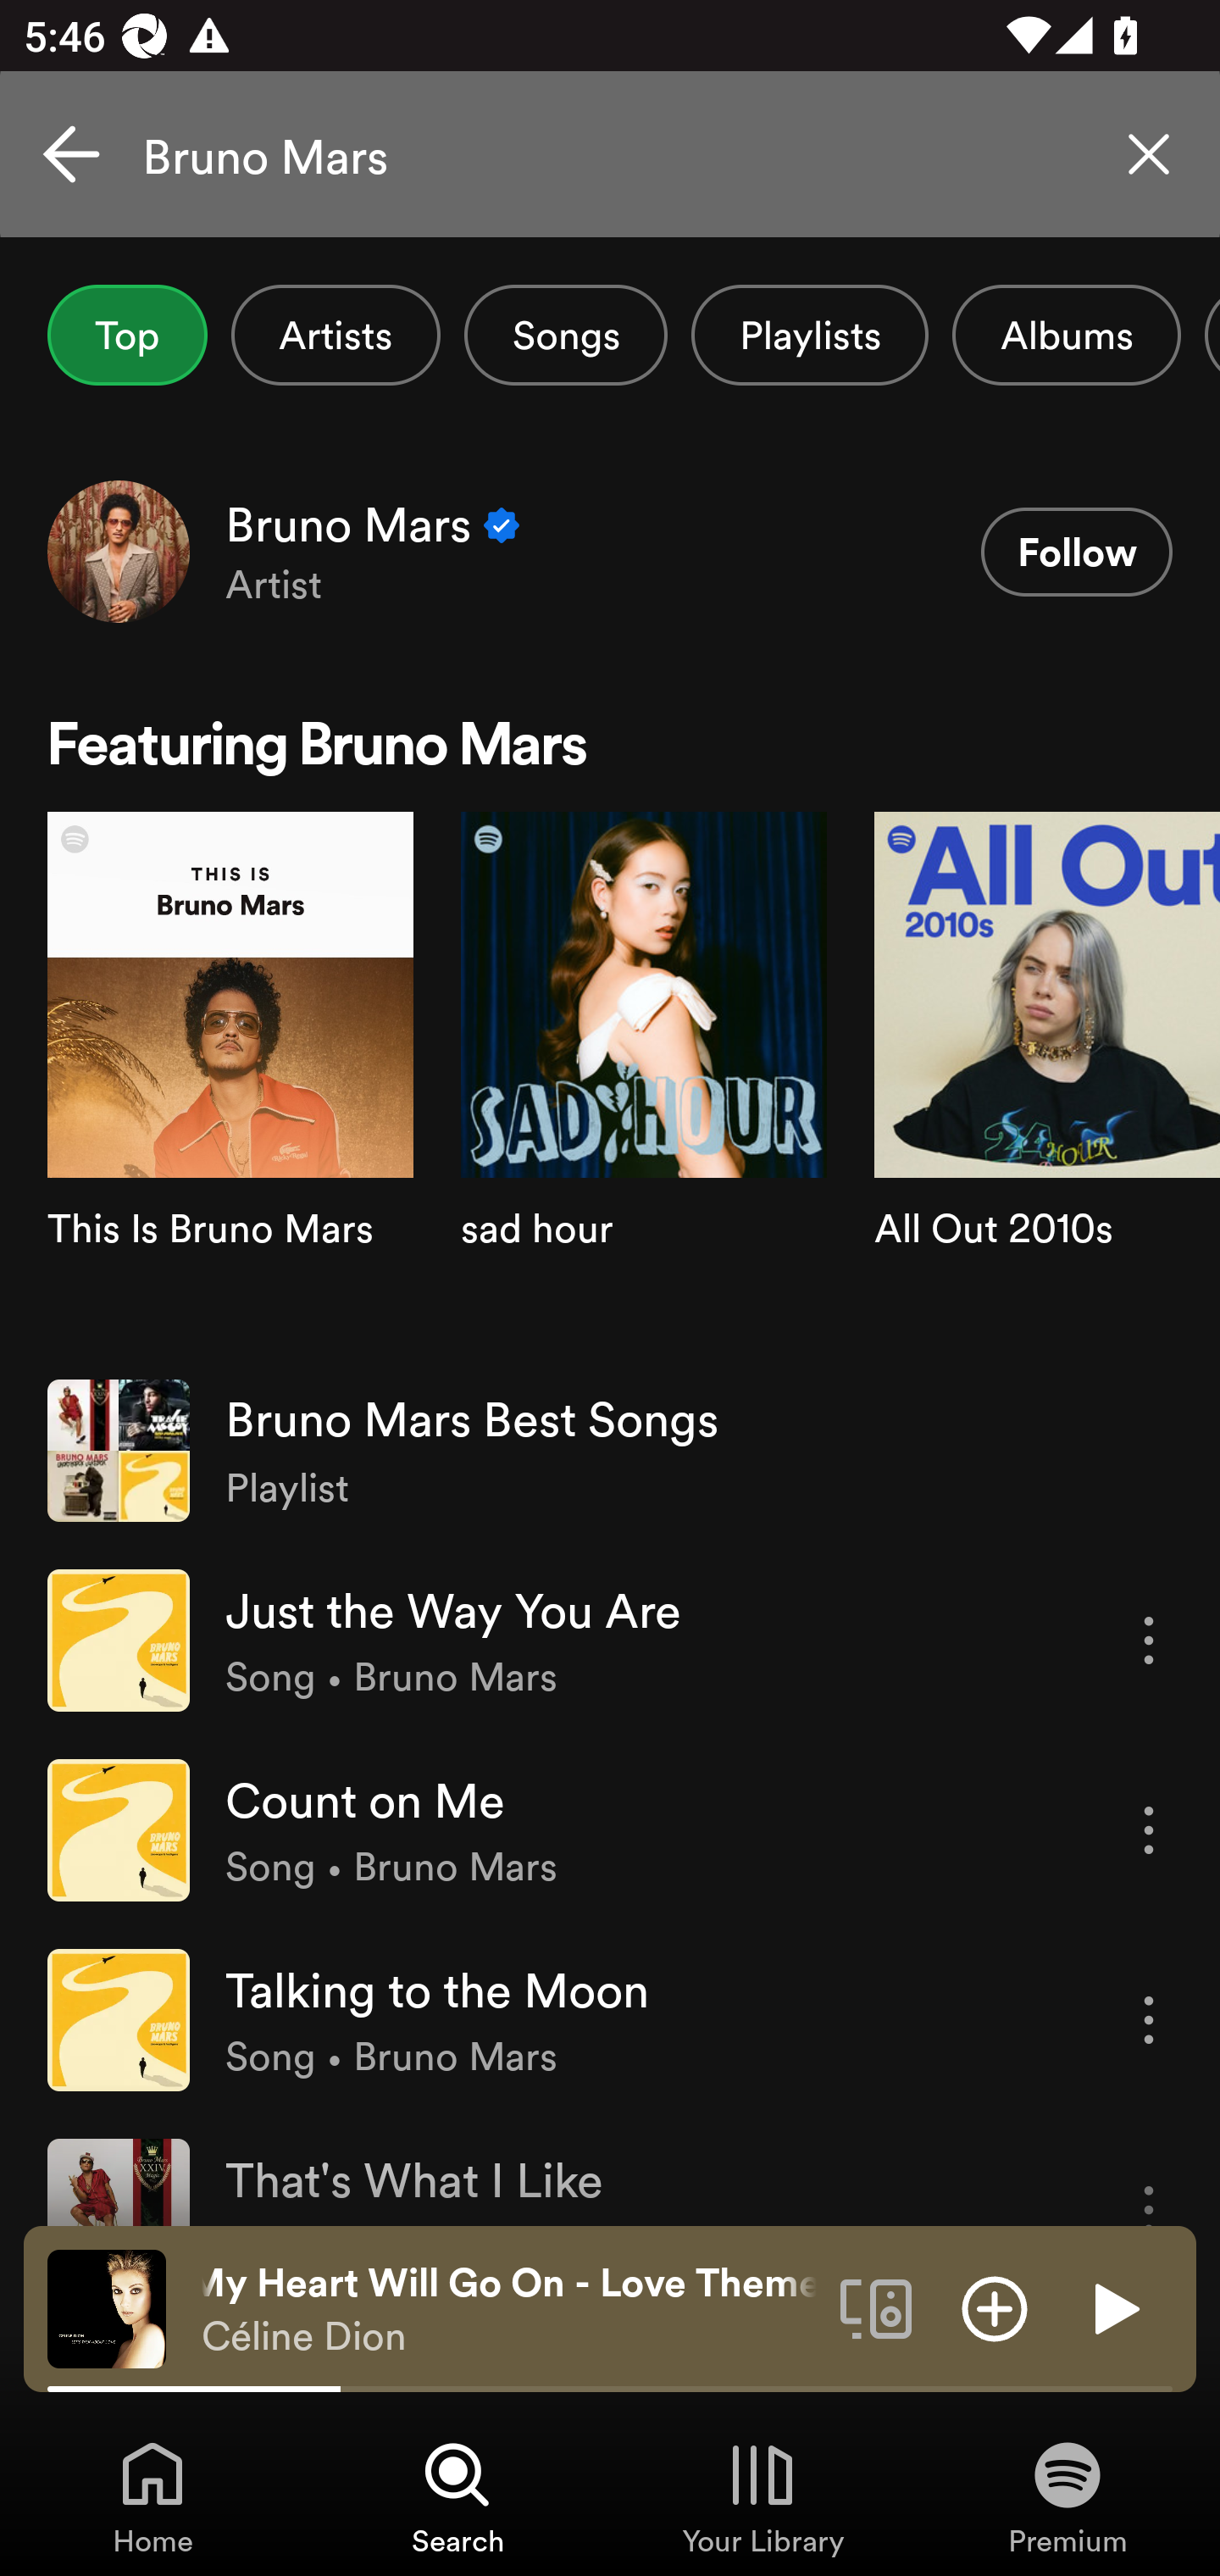  Describe the element at coordinates (335, 335) in the screenshot. I see `Artists` at that location.